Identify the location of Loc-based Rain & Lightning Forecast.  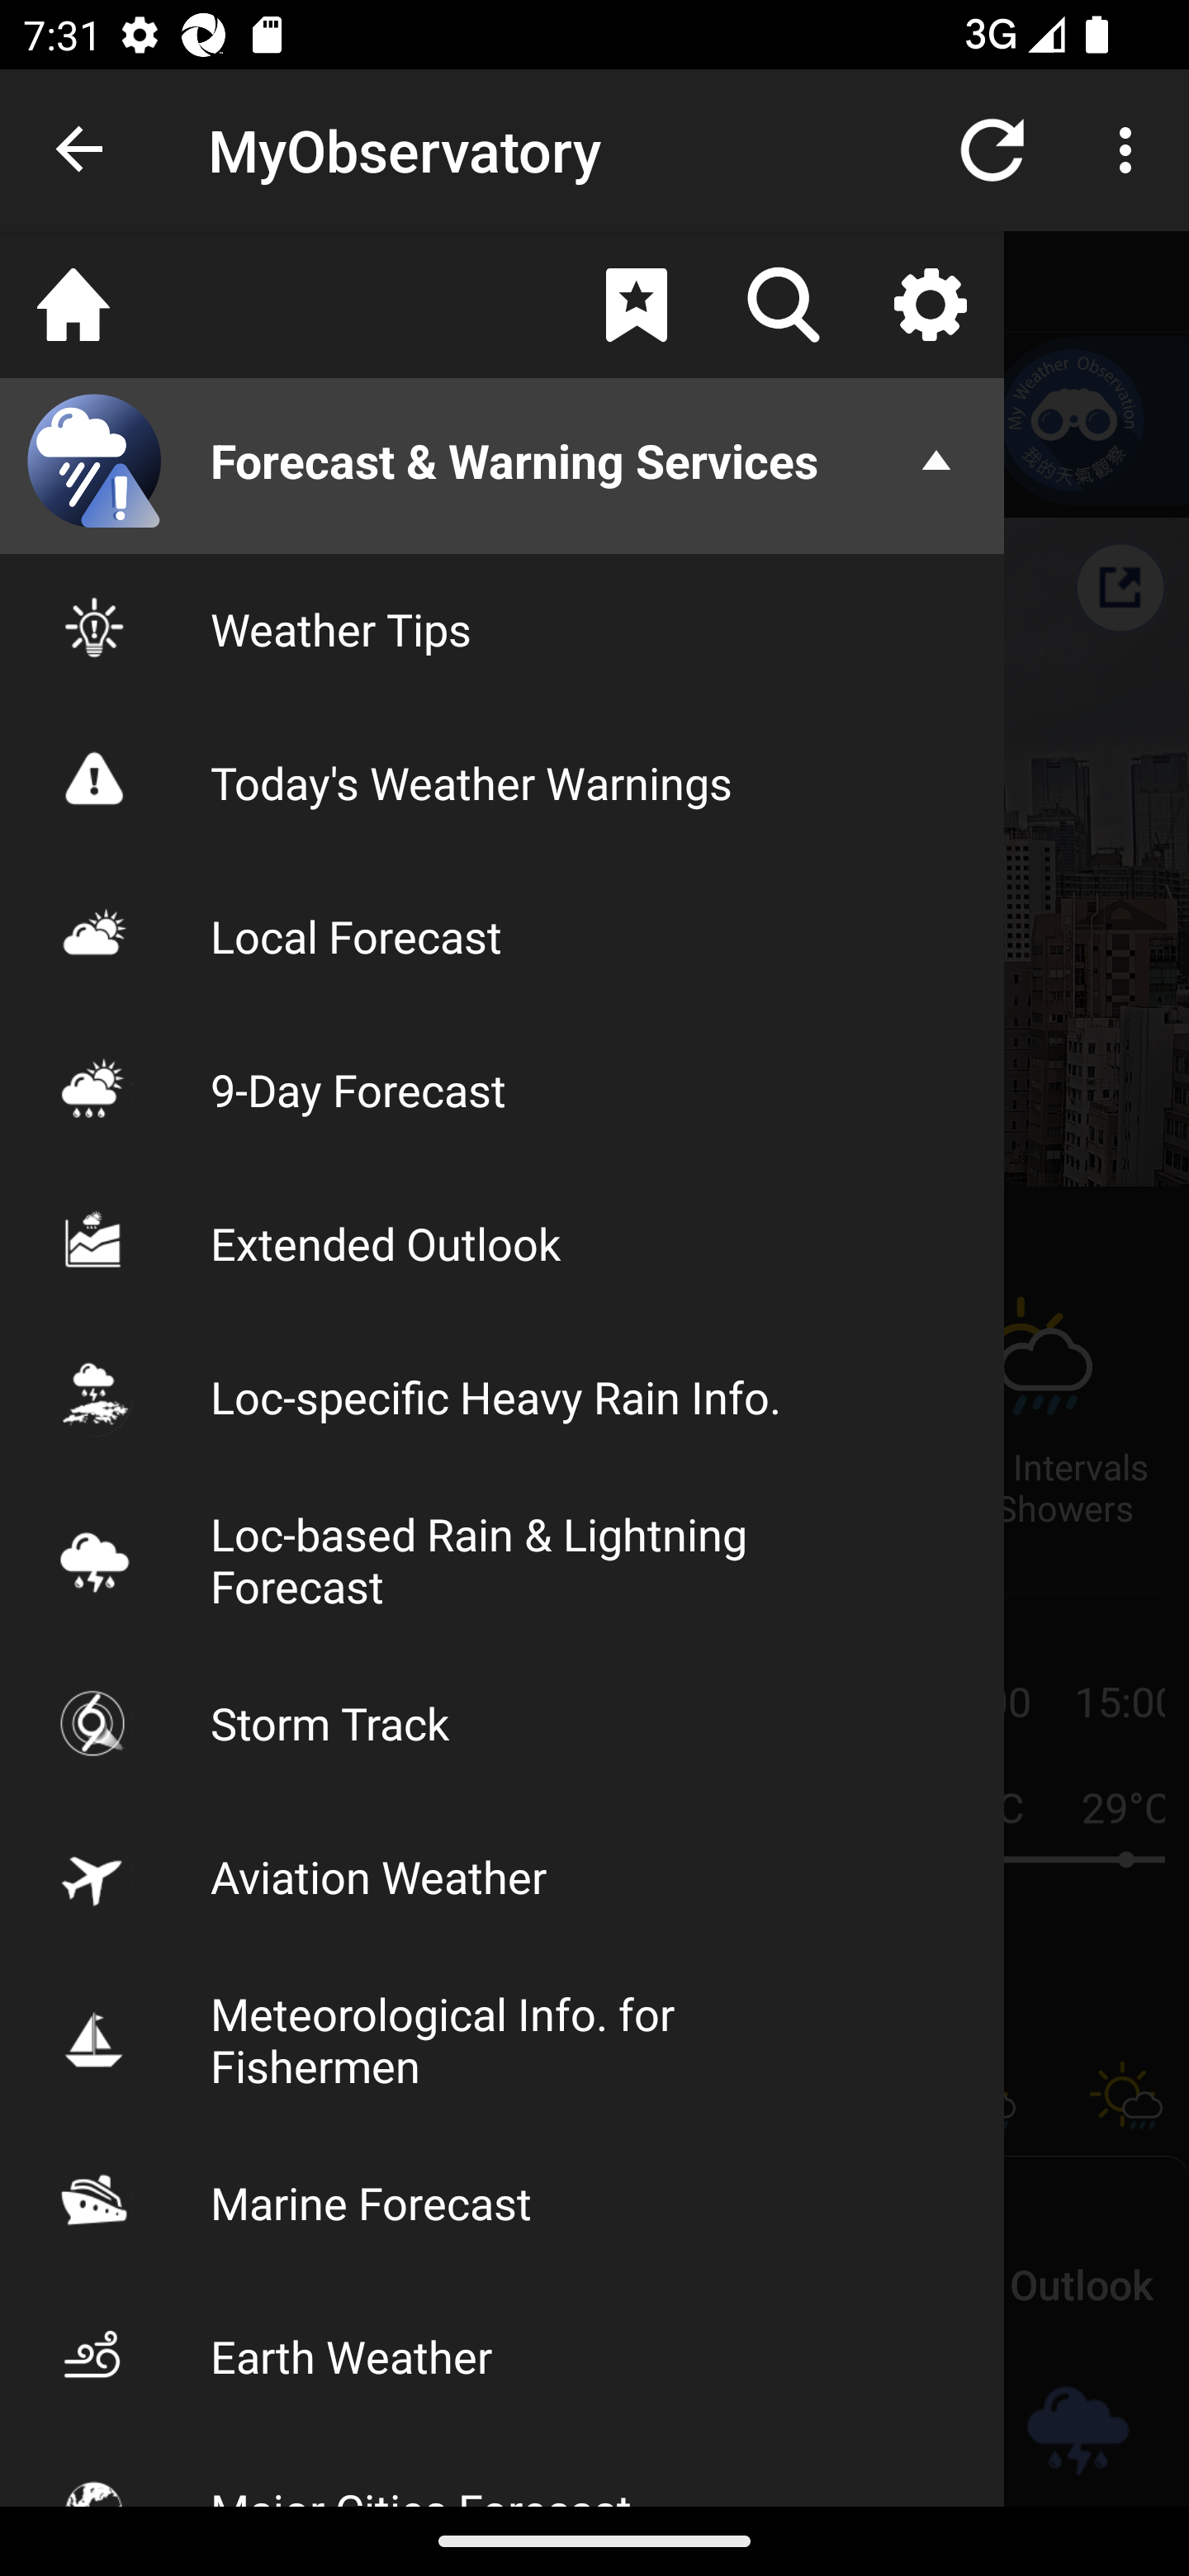
(502, 1559).